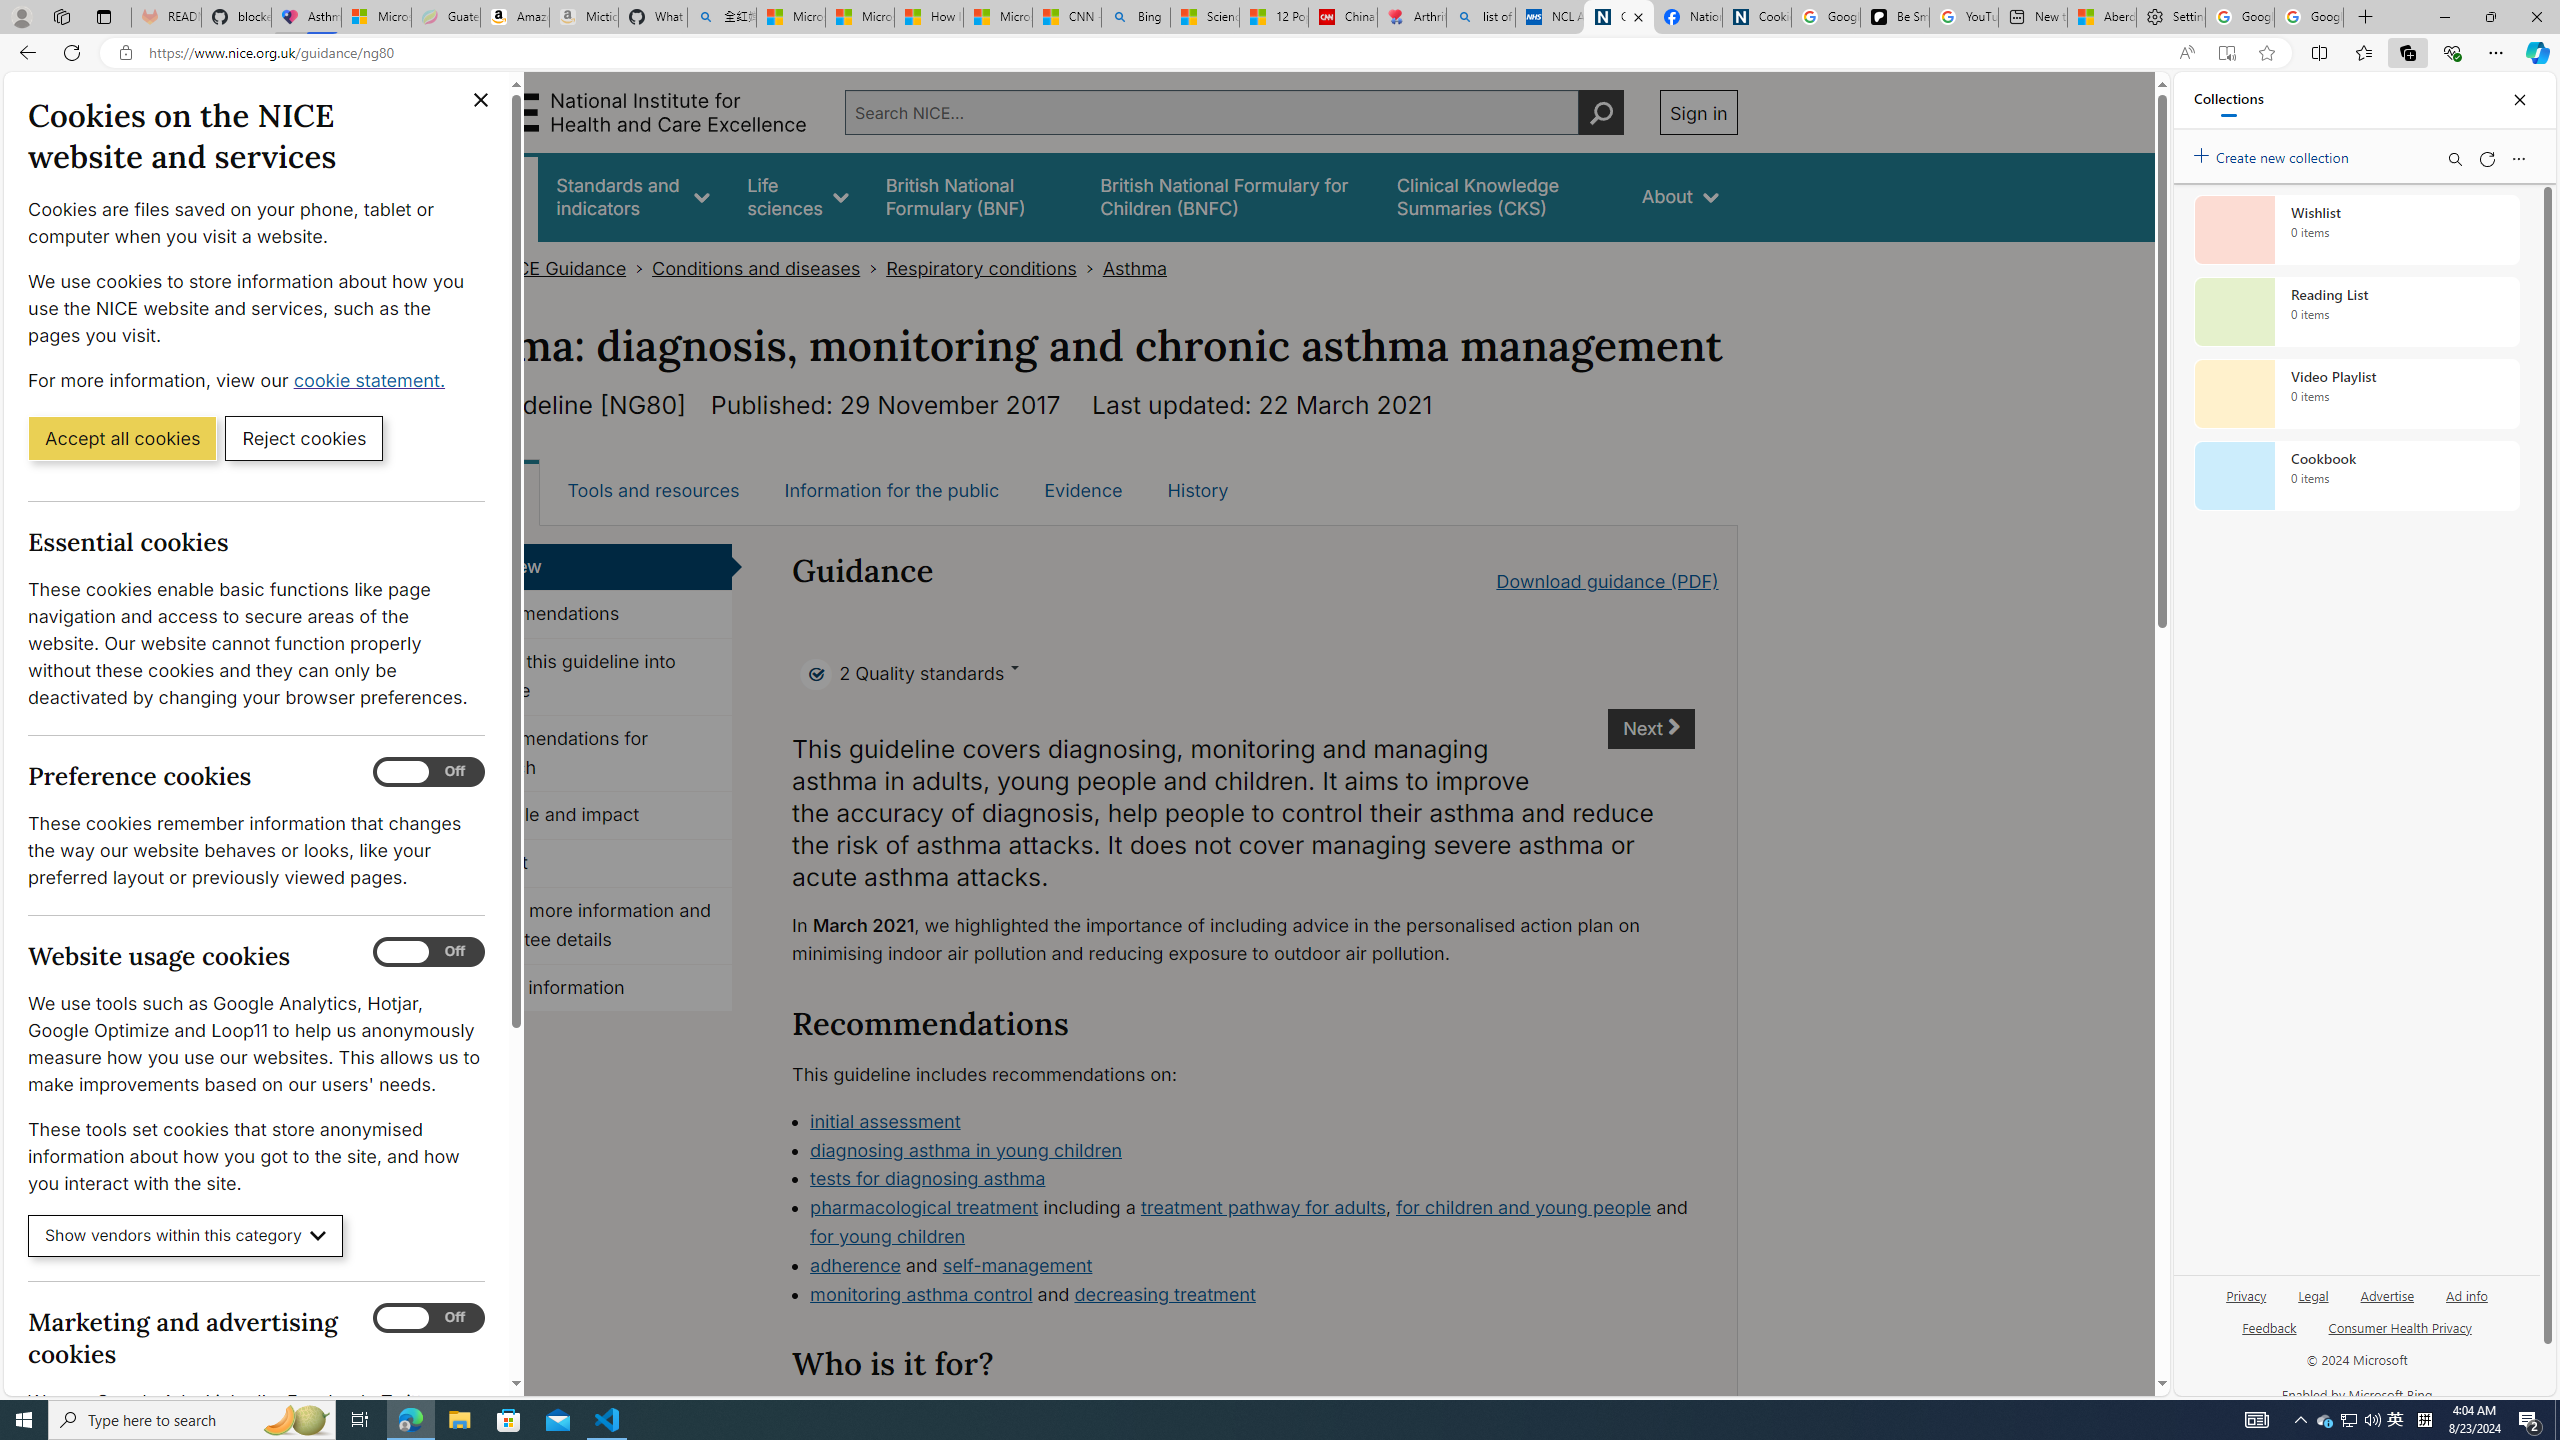 The height and width of the screenshot is (1440, 2560). What do you see at coordinates (756, 268) in the screenshot?
I see `Conditions and diseases` at bounding box center [756, 268].